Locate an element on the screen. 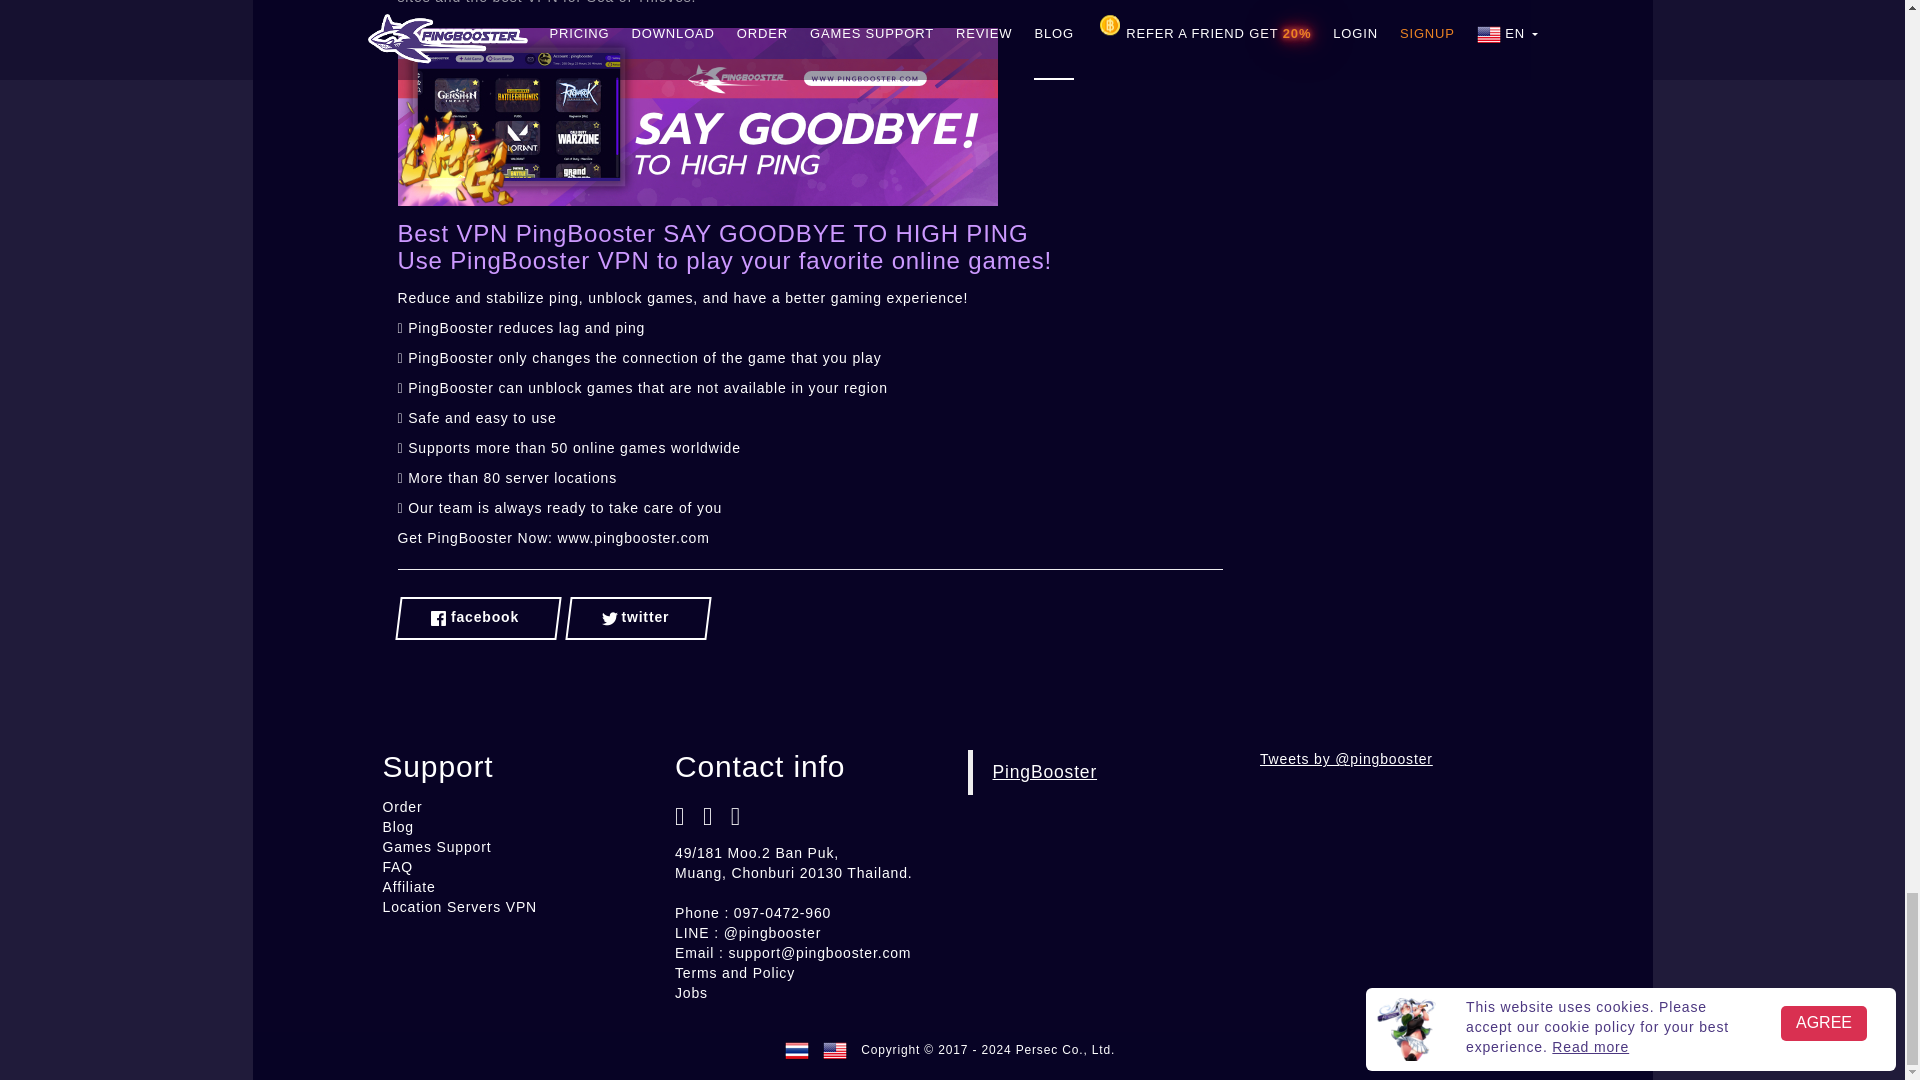 This screenshot has height=1080, width=1920. FAQ is located at coordinates (397, 866).